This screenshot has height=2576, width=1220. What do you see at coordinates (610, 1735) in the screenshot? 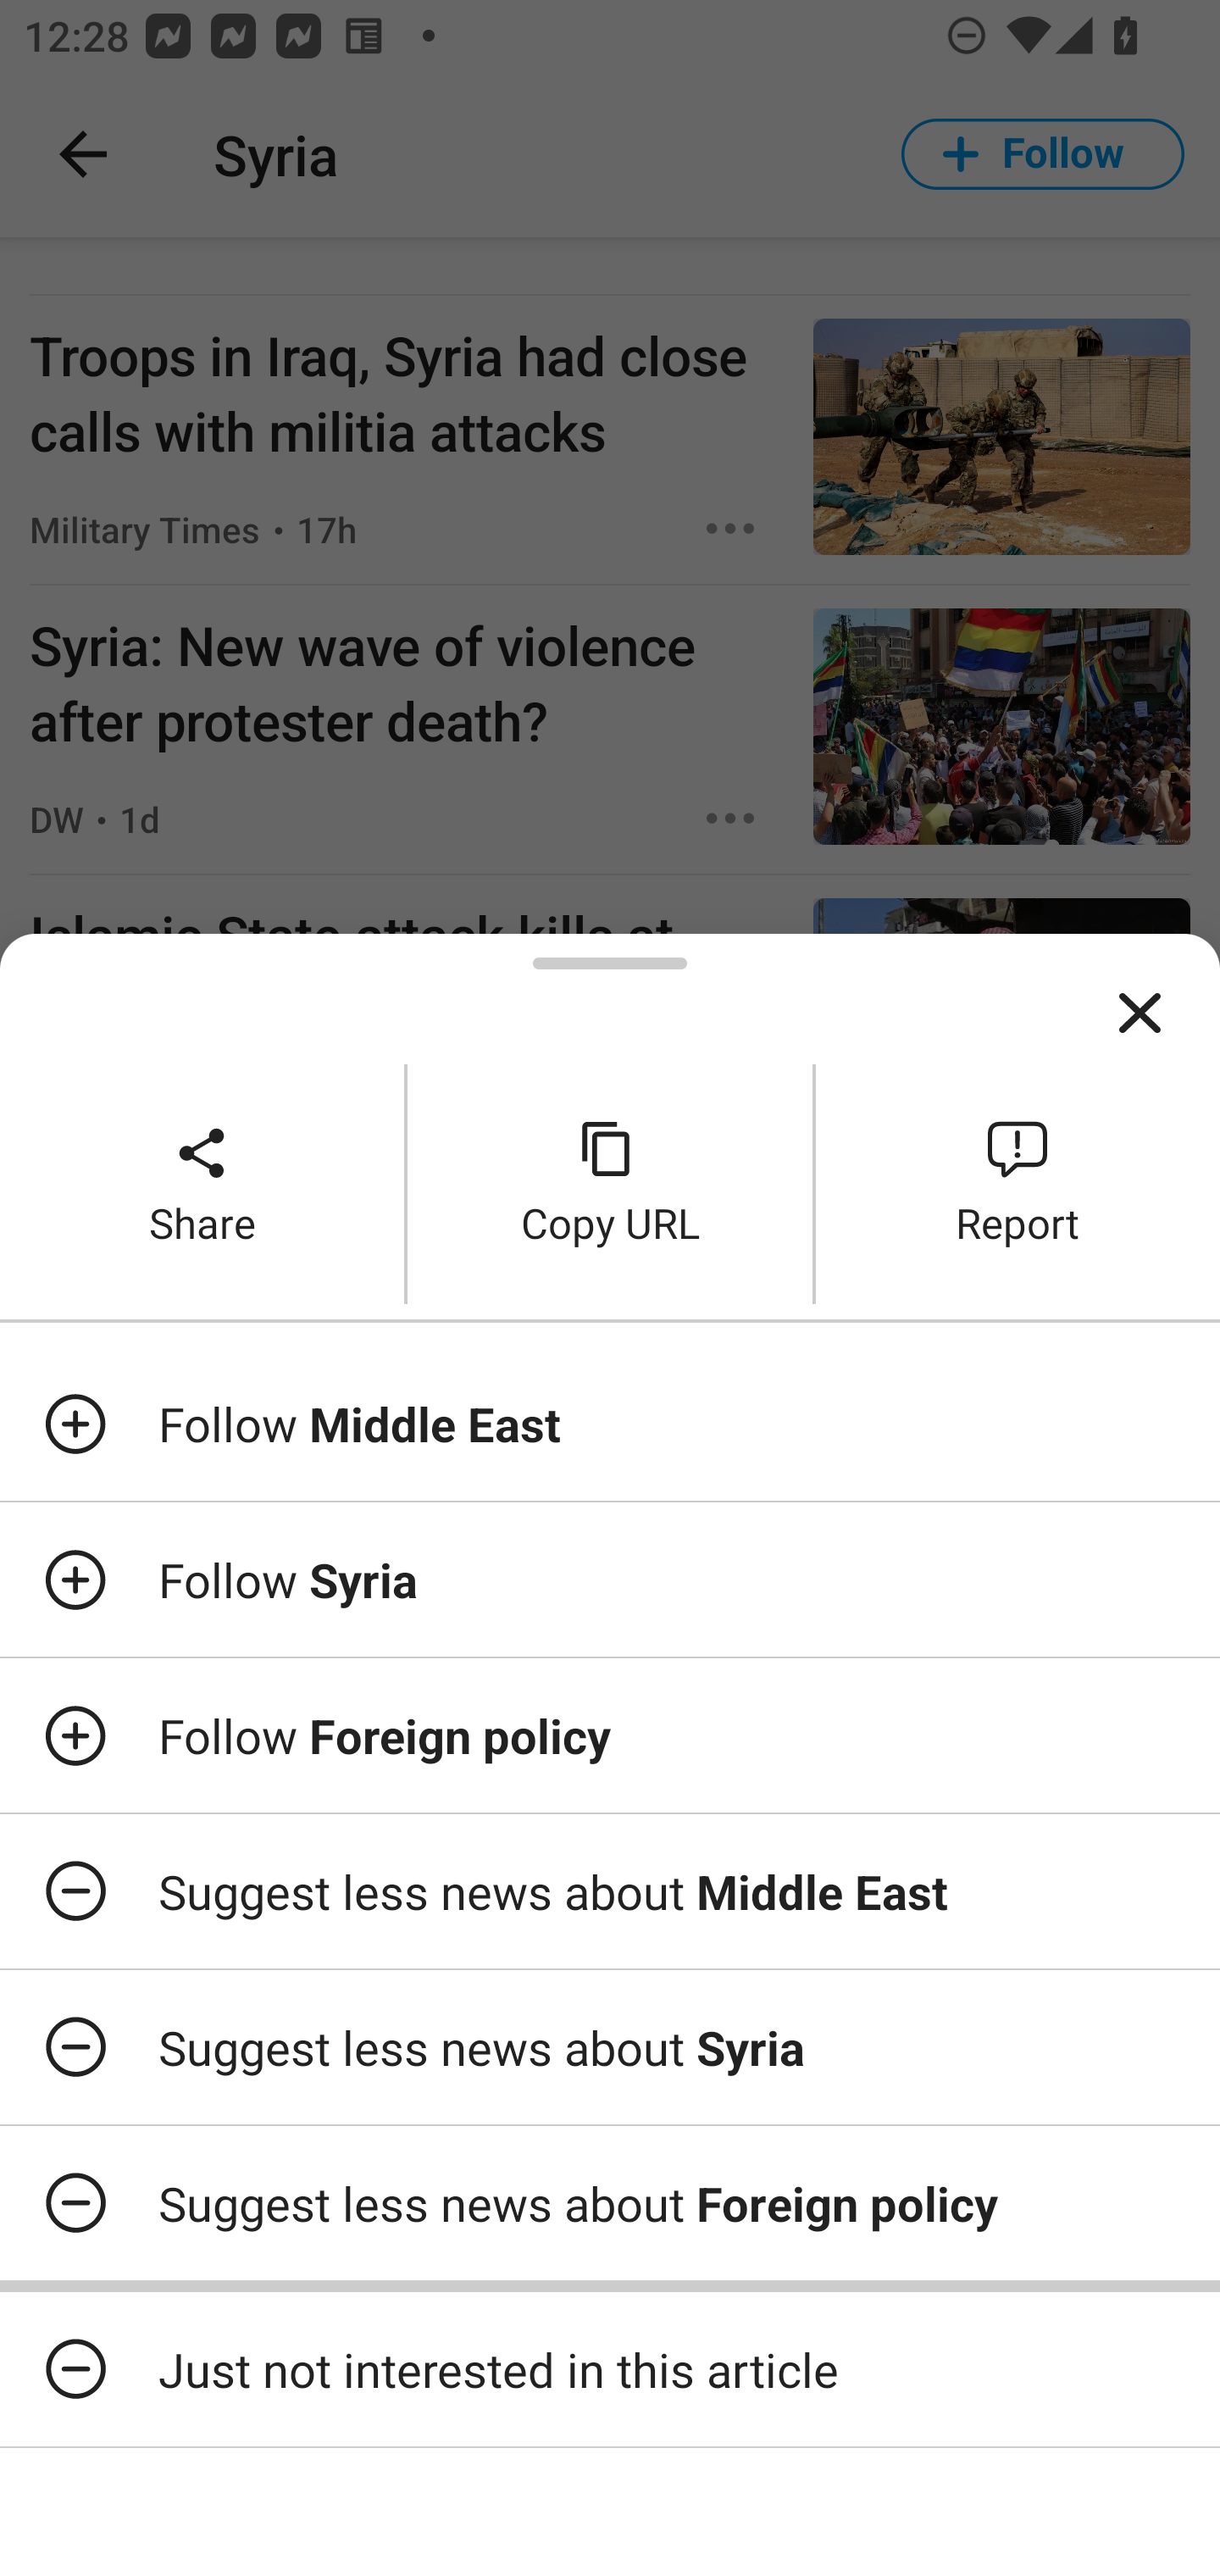
I see `Follow Foreign policy` at bounding box center [610, 1735].